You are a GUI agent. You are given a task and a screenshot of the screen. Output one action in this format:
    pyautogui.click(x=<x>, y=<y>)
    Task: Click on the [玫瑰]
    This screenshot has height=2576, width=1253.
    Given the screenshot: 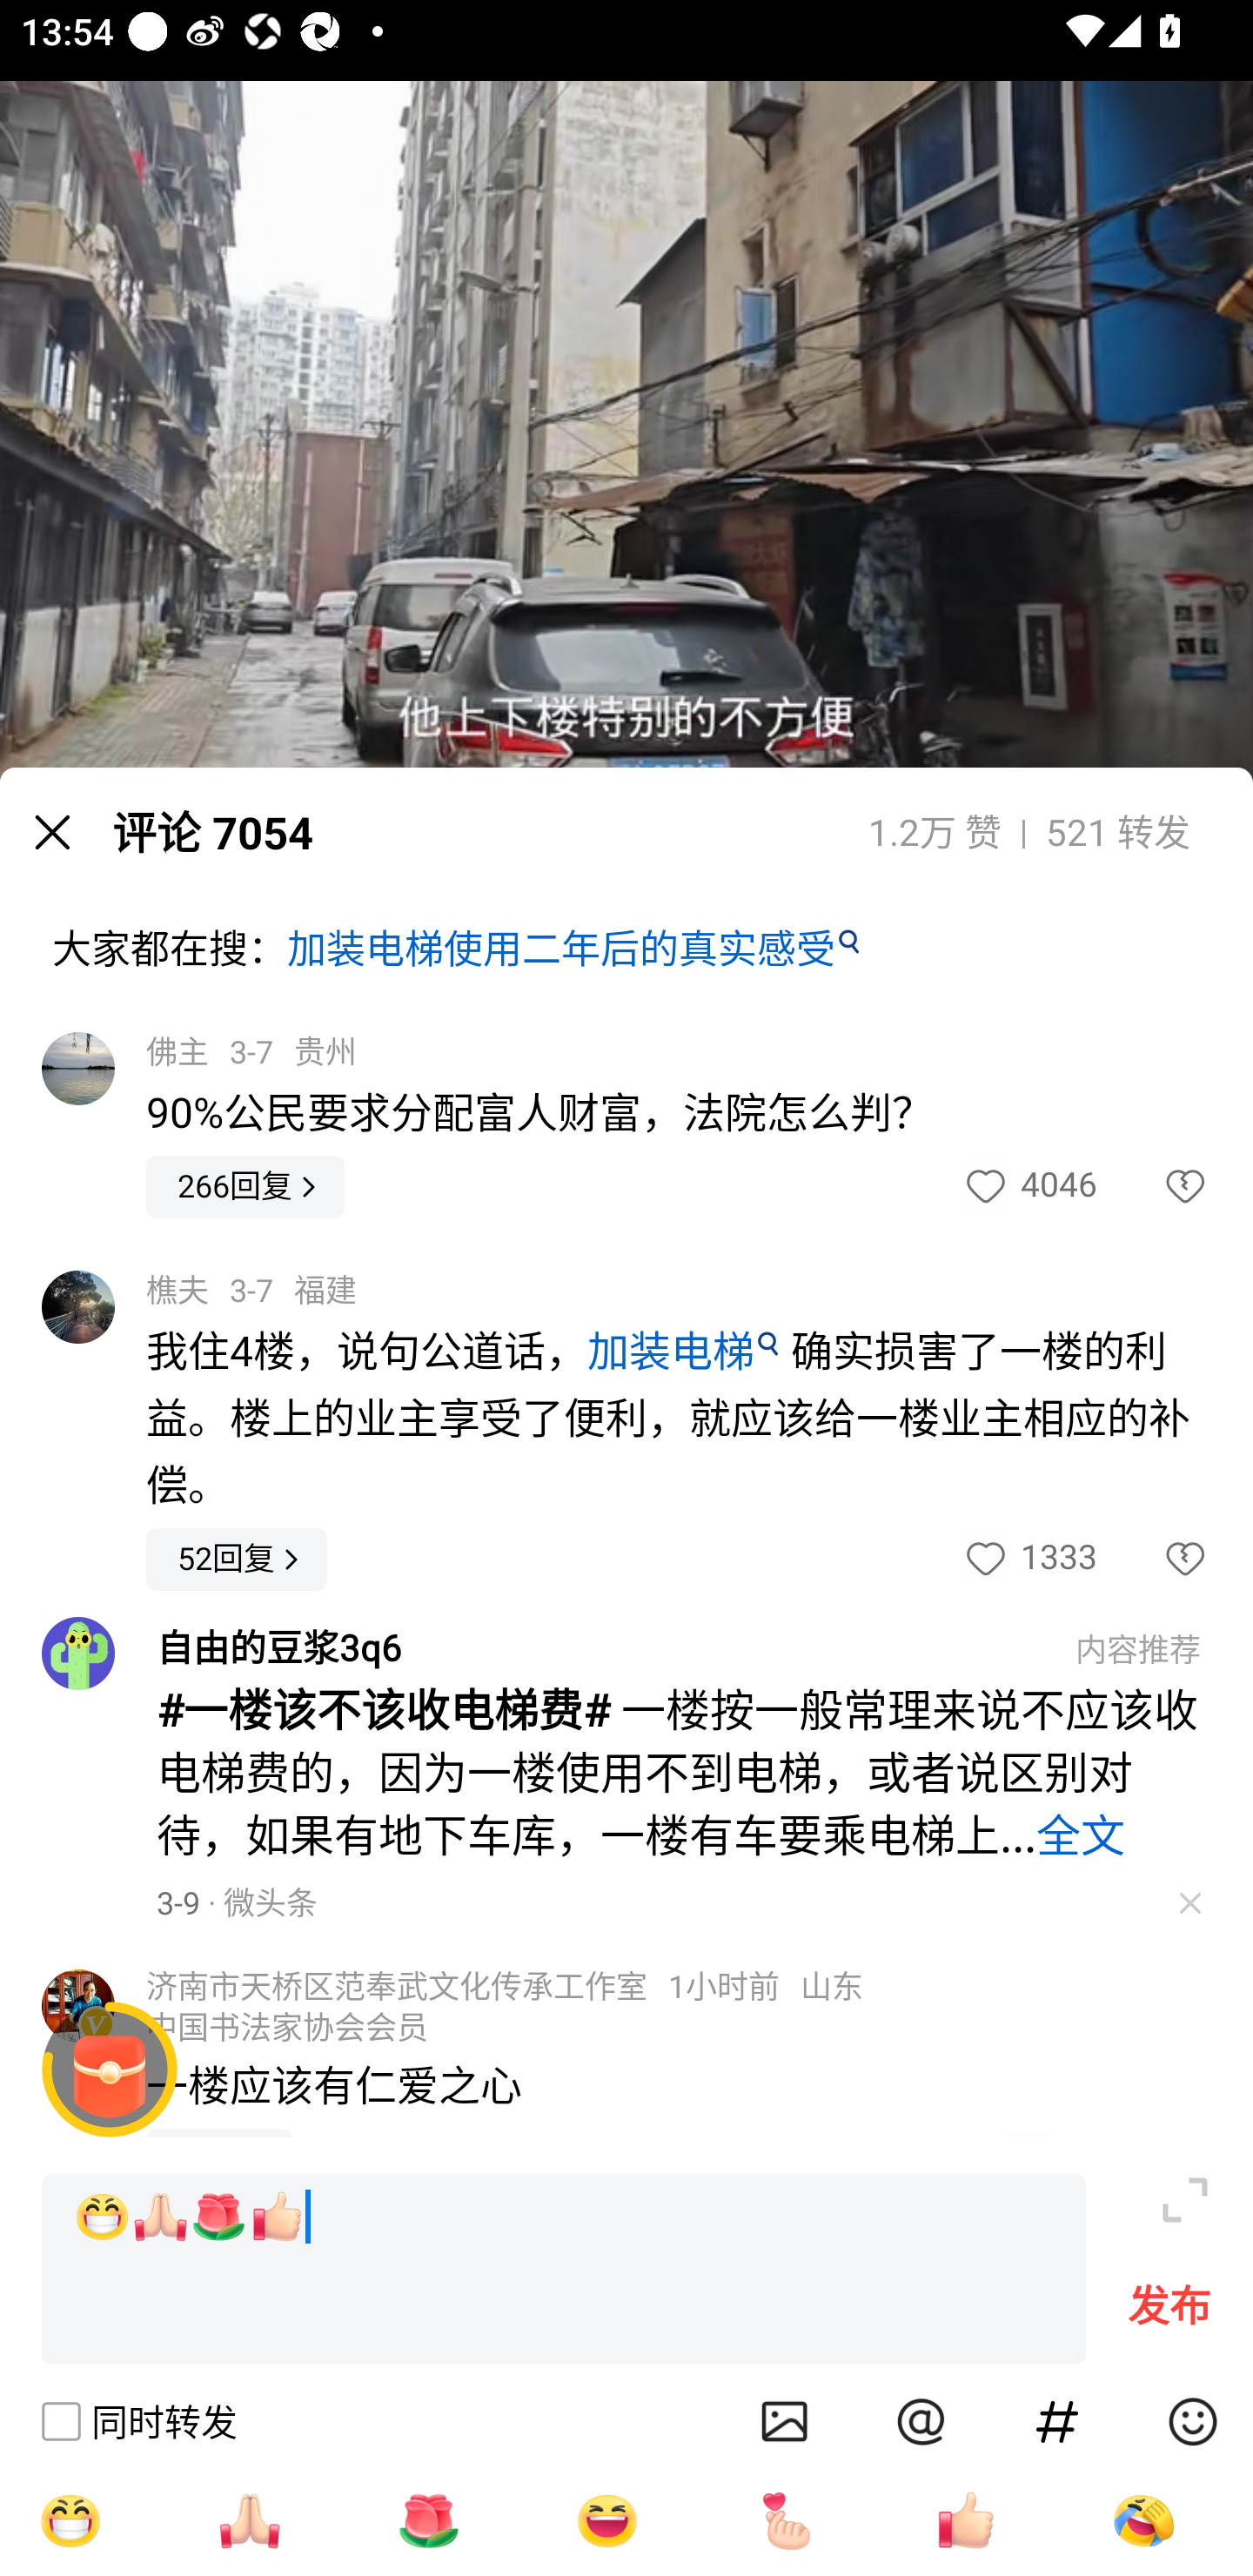 What is the action you would take?
    pyautogui.click(x=428, y=2520)
    